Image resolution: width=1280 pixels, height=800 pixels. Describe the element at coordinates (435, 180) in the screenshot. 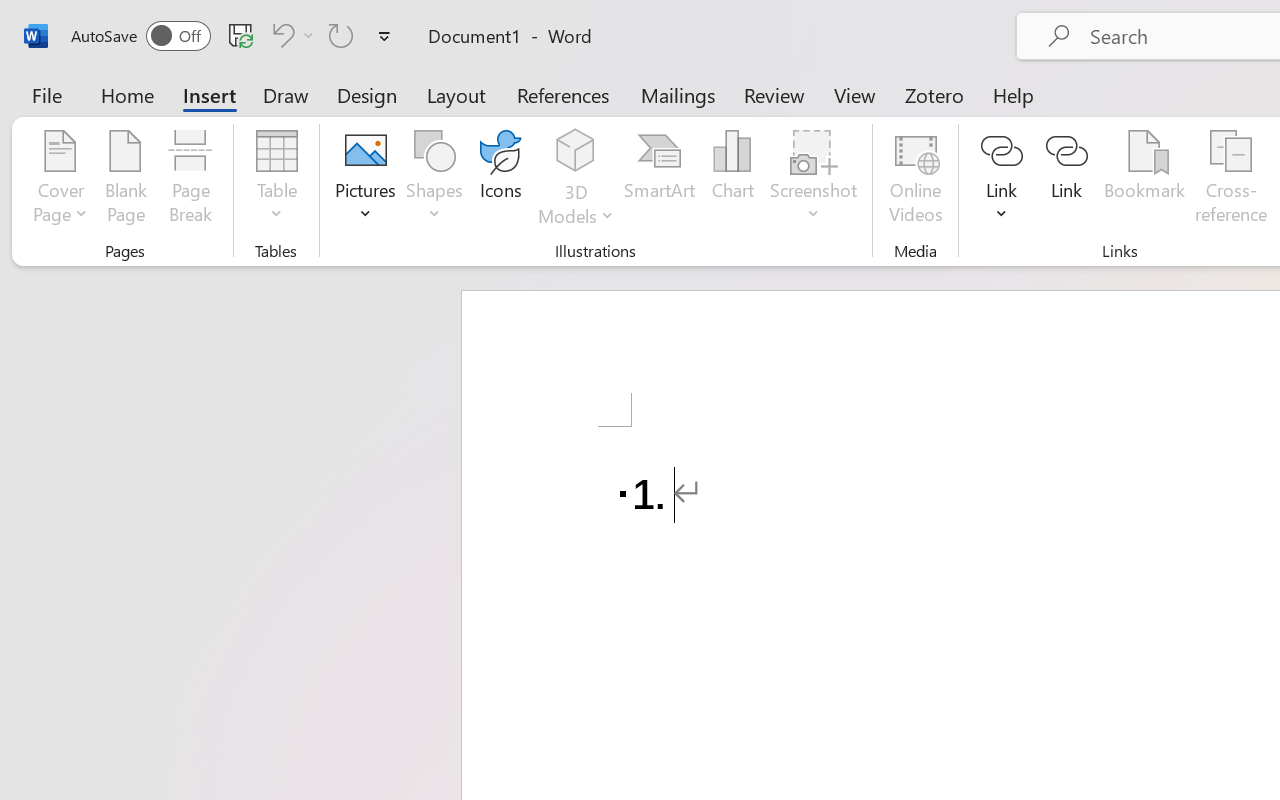

I see `Shapes` at that location.